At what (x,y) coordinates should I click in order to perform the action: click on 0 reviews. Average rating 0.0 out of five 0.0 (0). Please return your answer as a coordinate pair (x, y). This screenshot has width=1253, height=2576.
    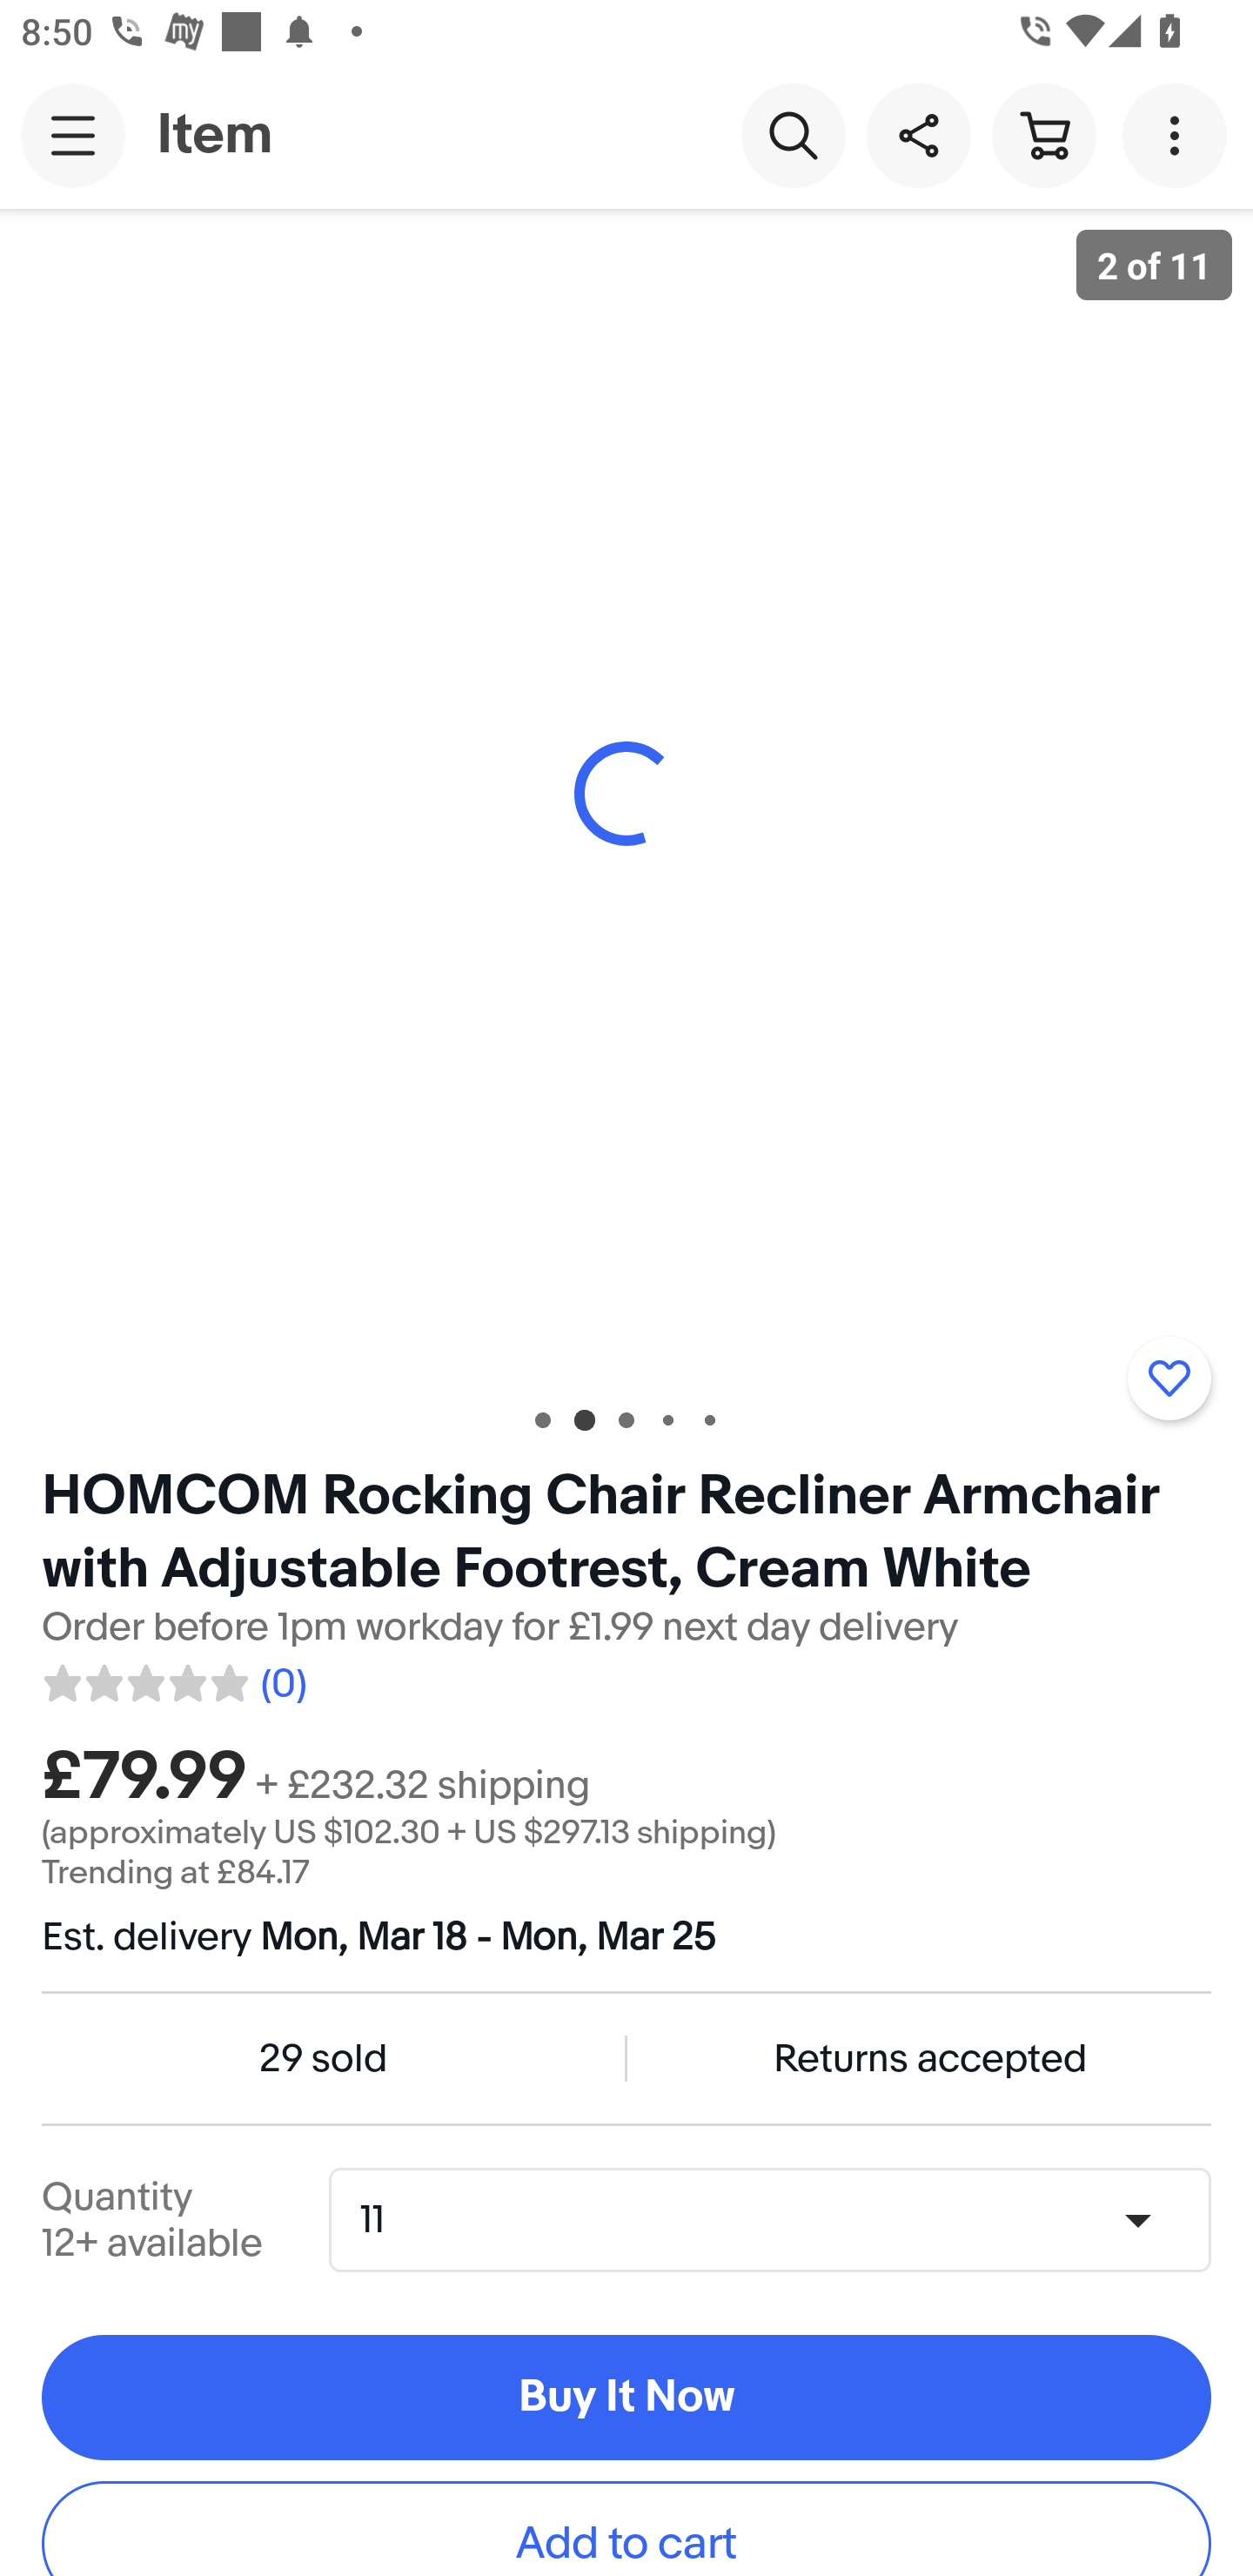
    Looking at the image, I should click on (173, 1678).